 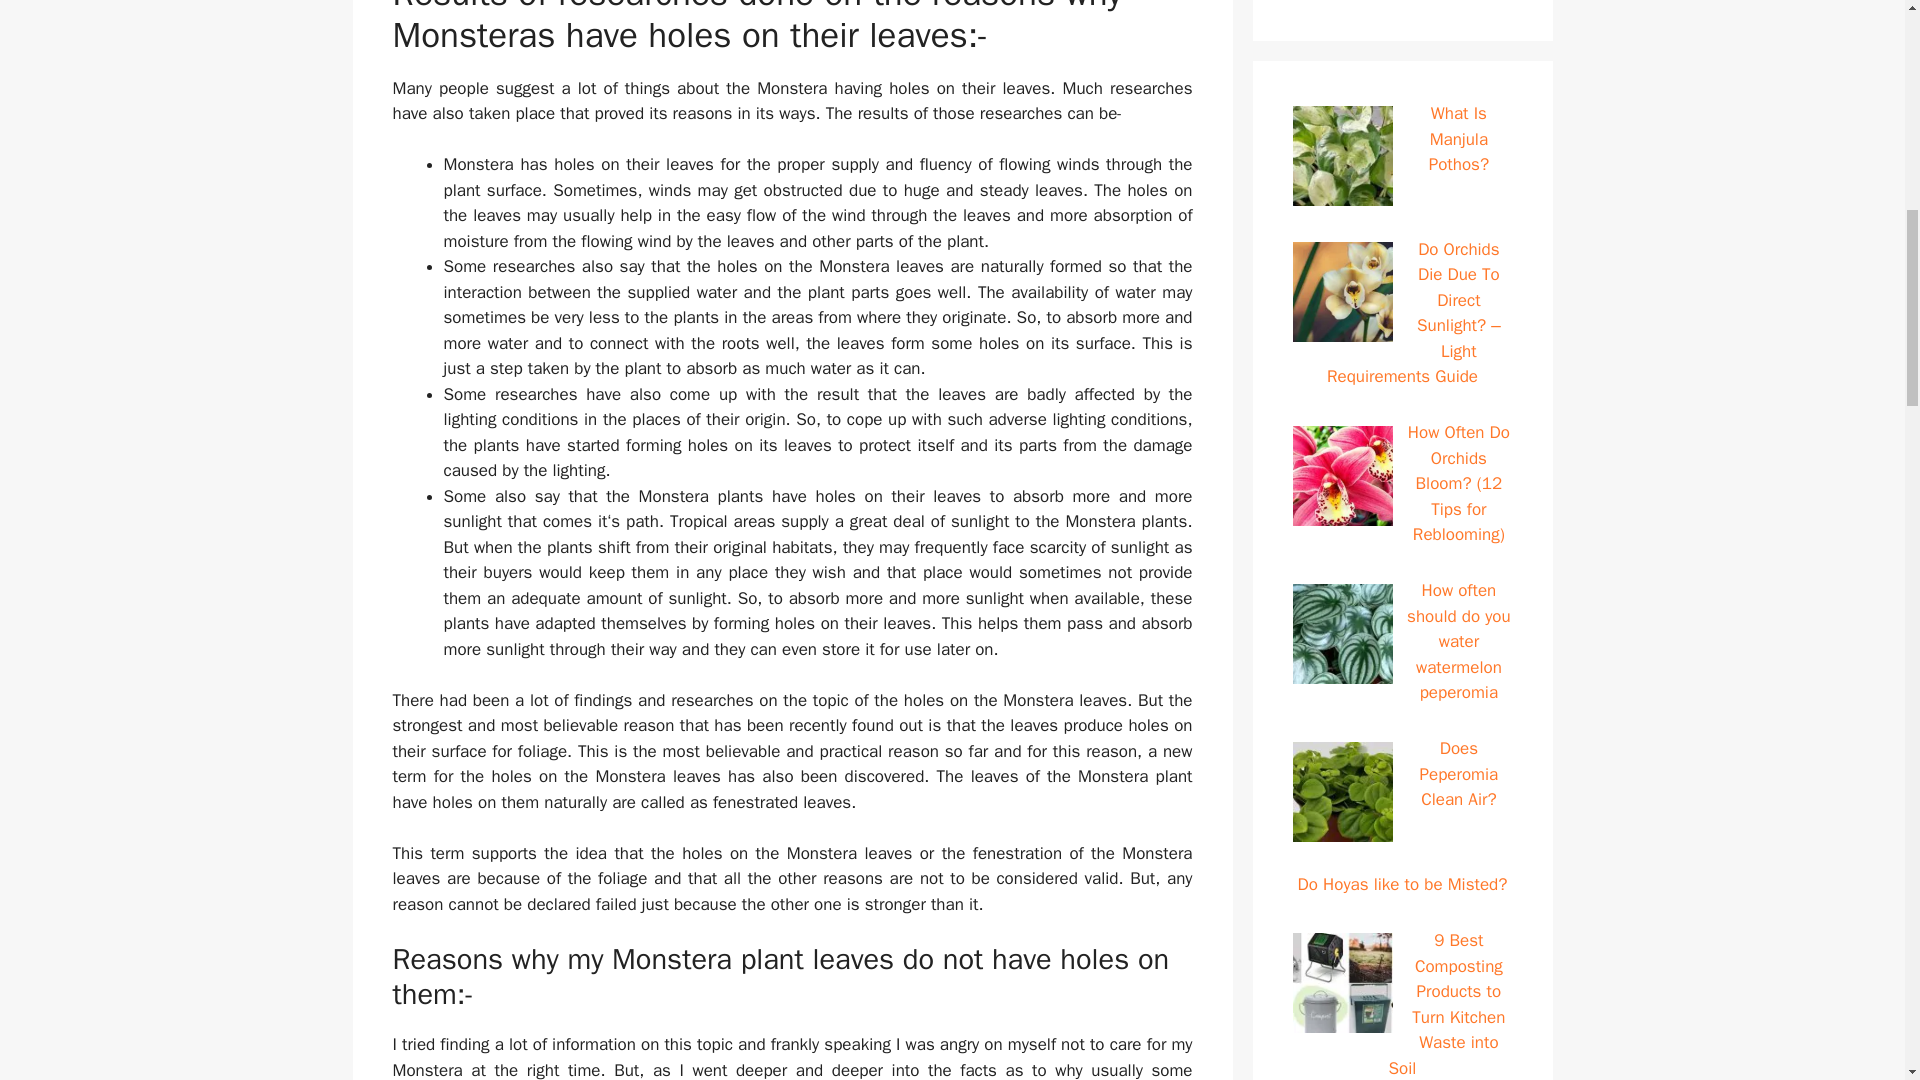 I want to click on What Is Manjula Pothos?, so click(x=1458, y=138).